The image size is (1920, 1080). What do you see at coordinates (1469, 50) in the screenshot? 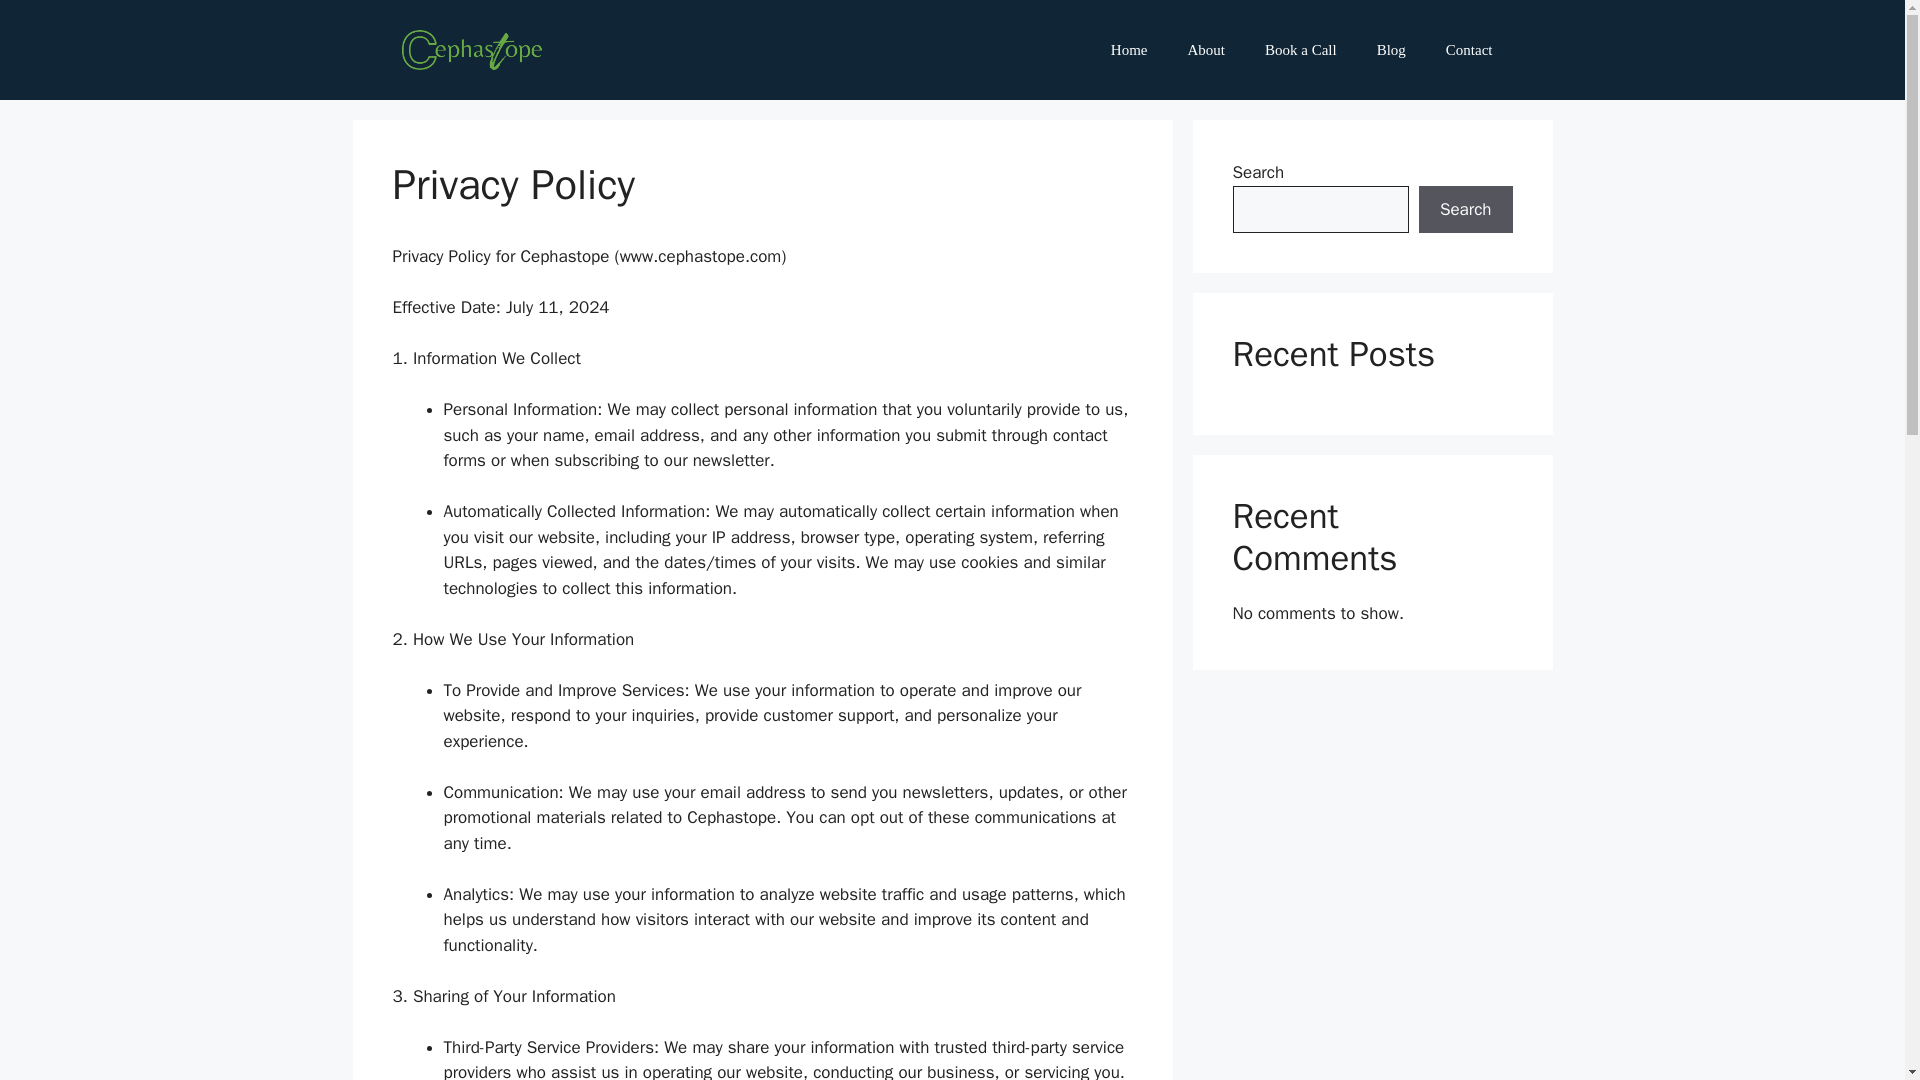
I see `Contact` at bounding box center [1469, 50].